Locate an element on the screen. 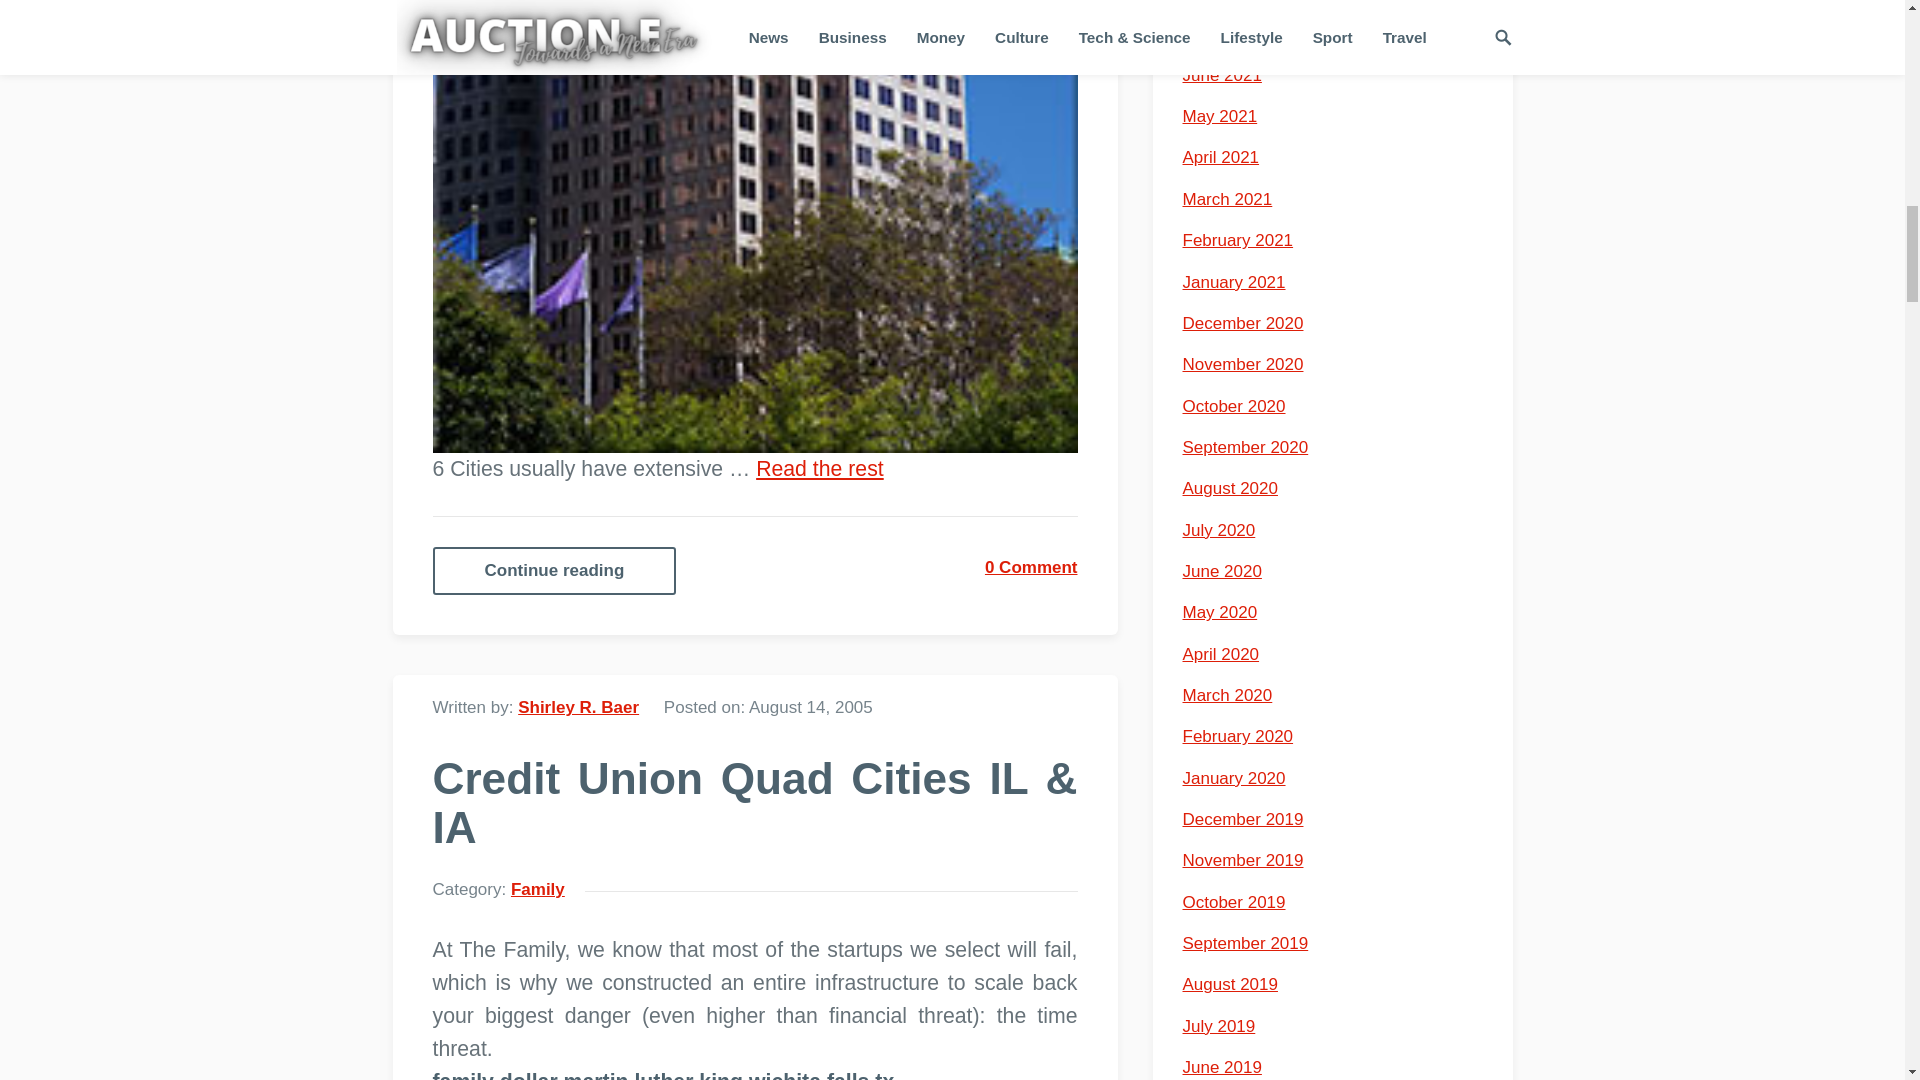  View all posts in Family is located at coordinates (537, 889).